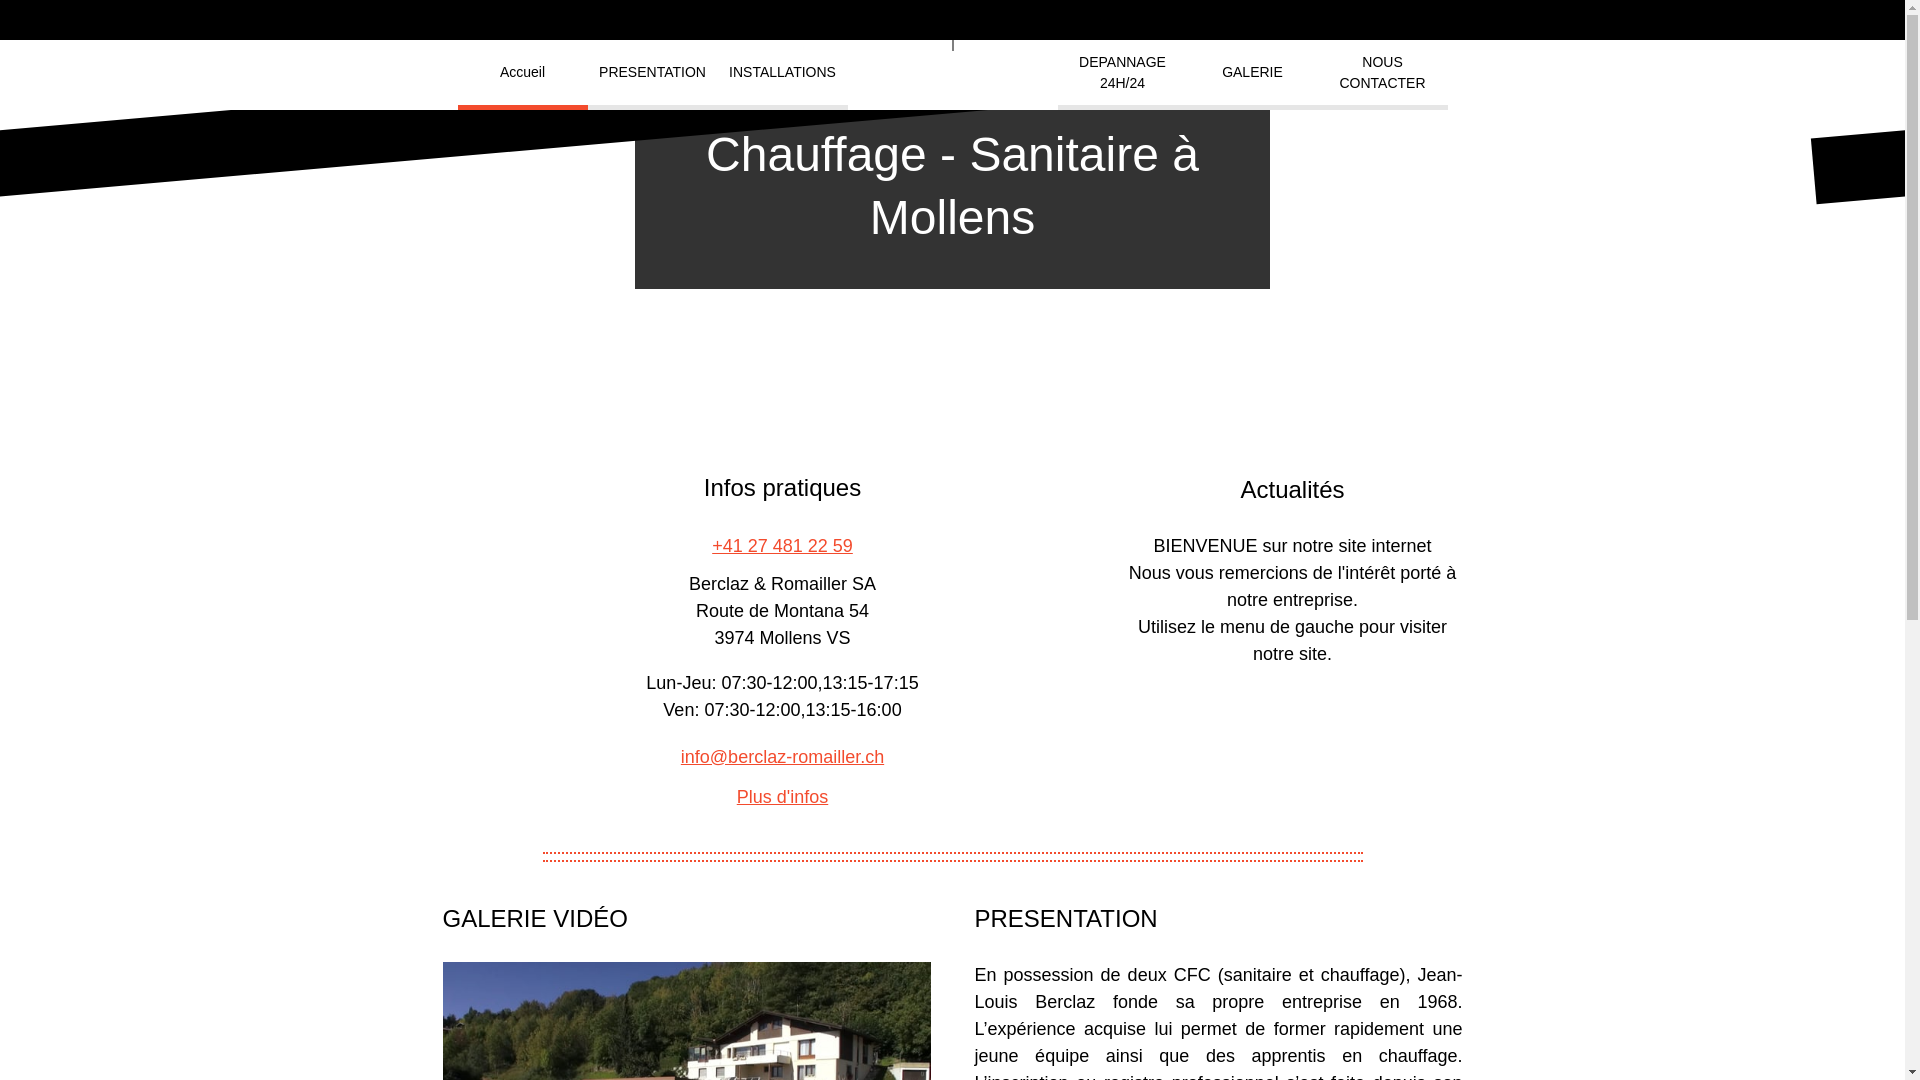  What do you see at coordinates (653, 75) in the screenshot?
I see `PRESENTATION` at bounding box center [653, 75].